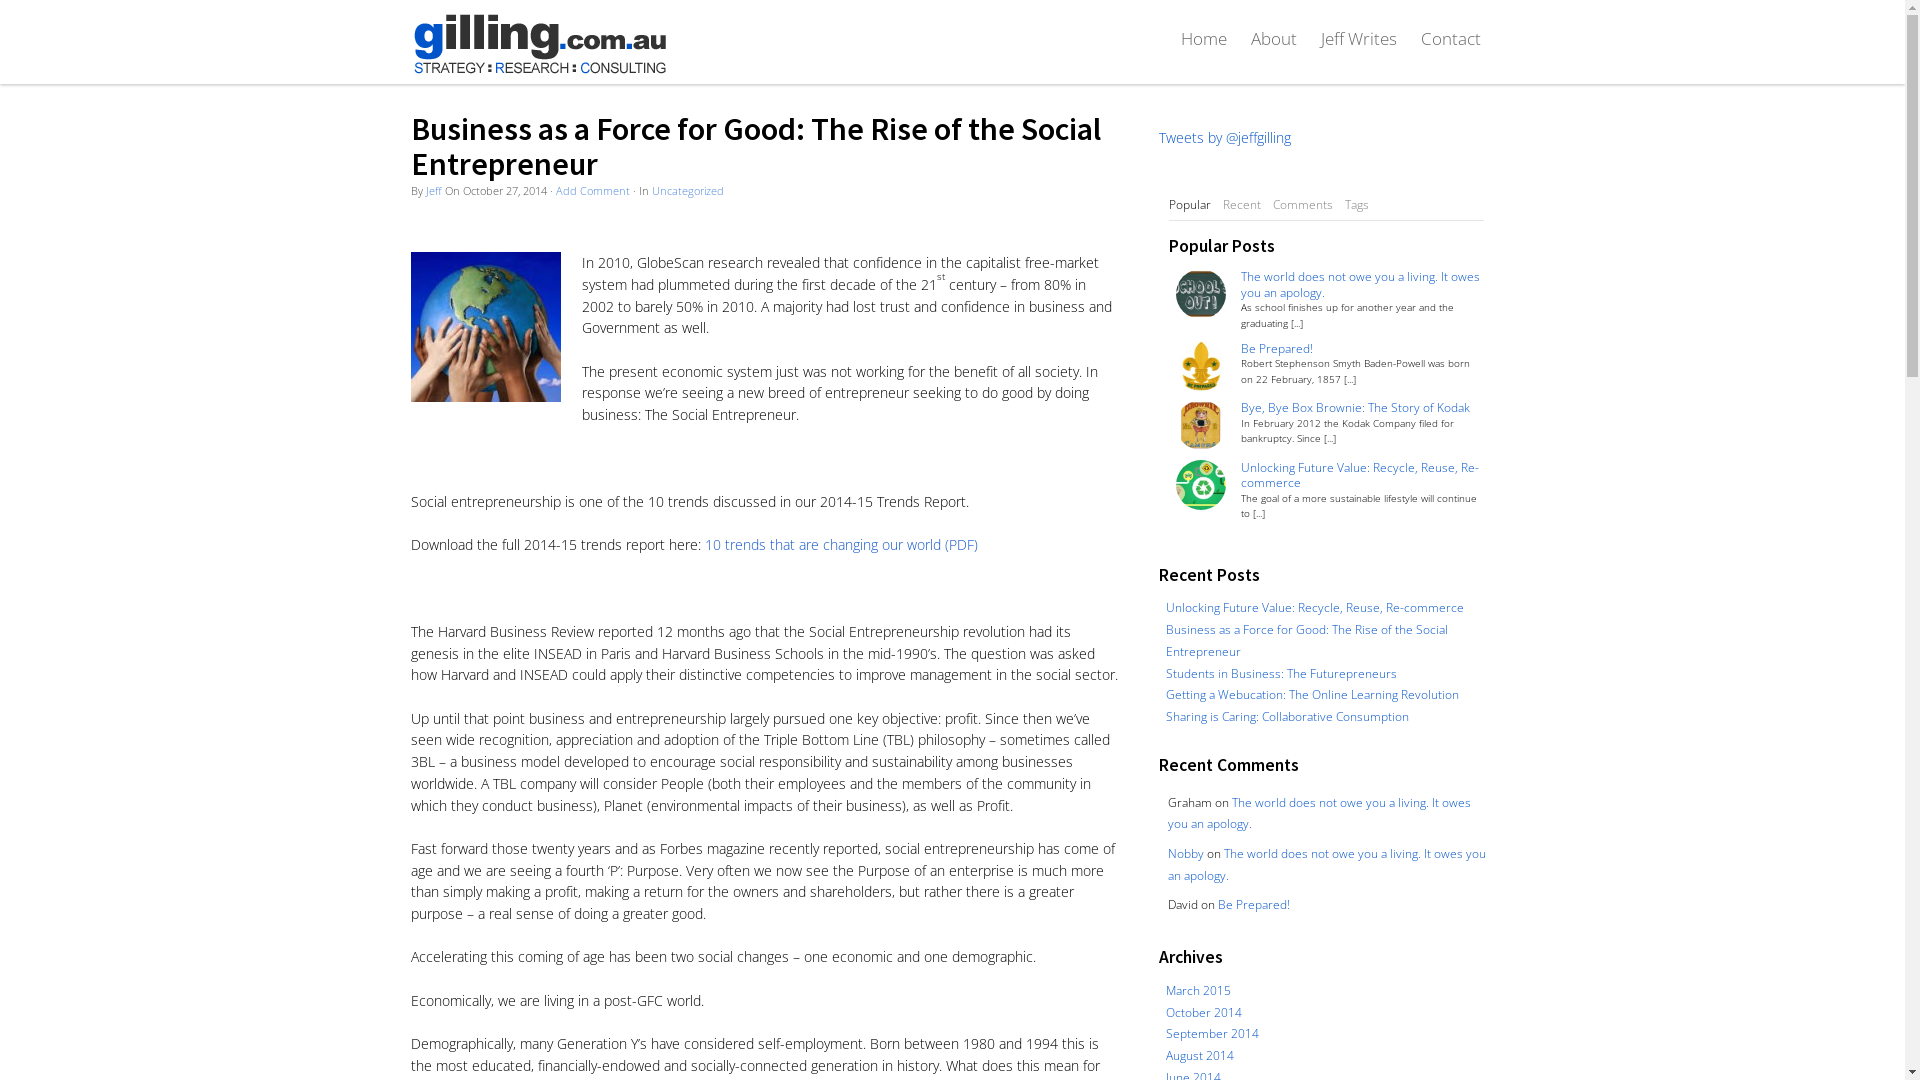  Describe the element at coordinates (1198, 990) in the screenshot. I see `March 2015` at that location.